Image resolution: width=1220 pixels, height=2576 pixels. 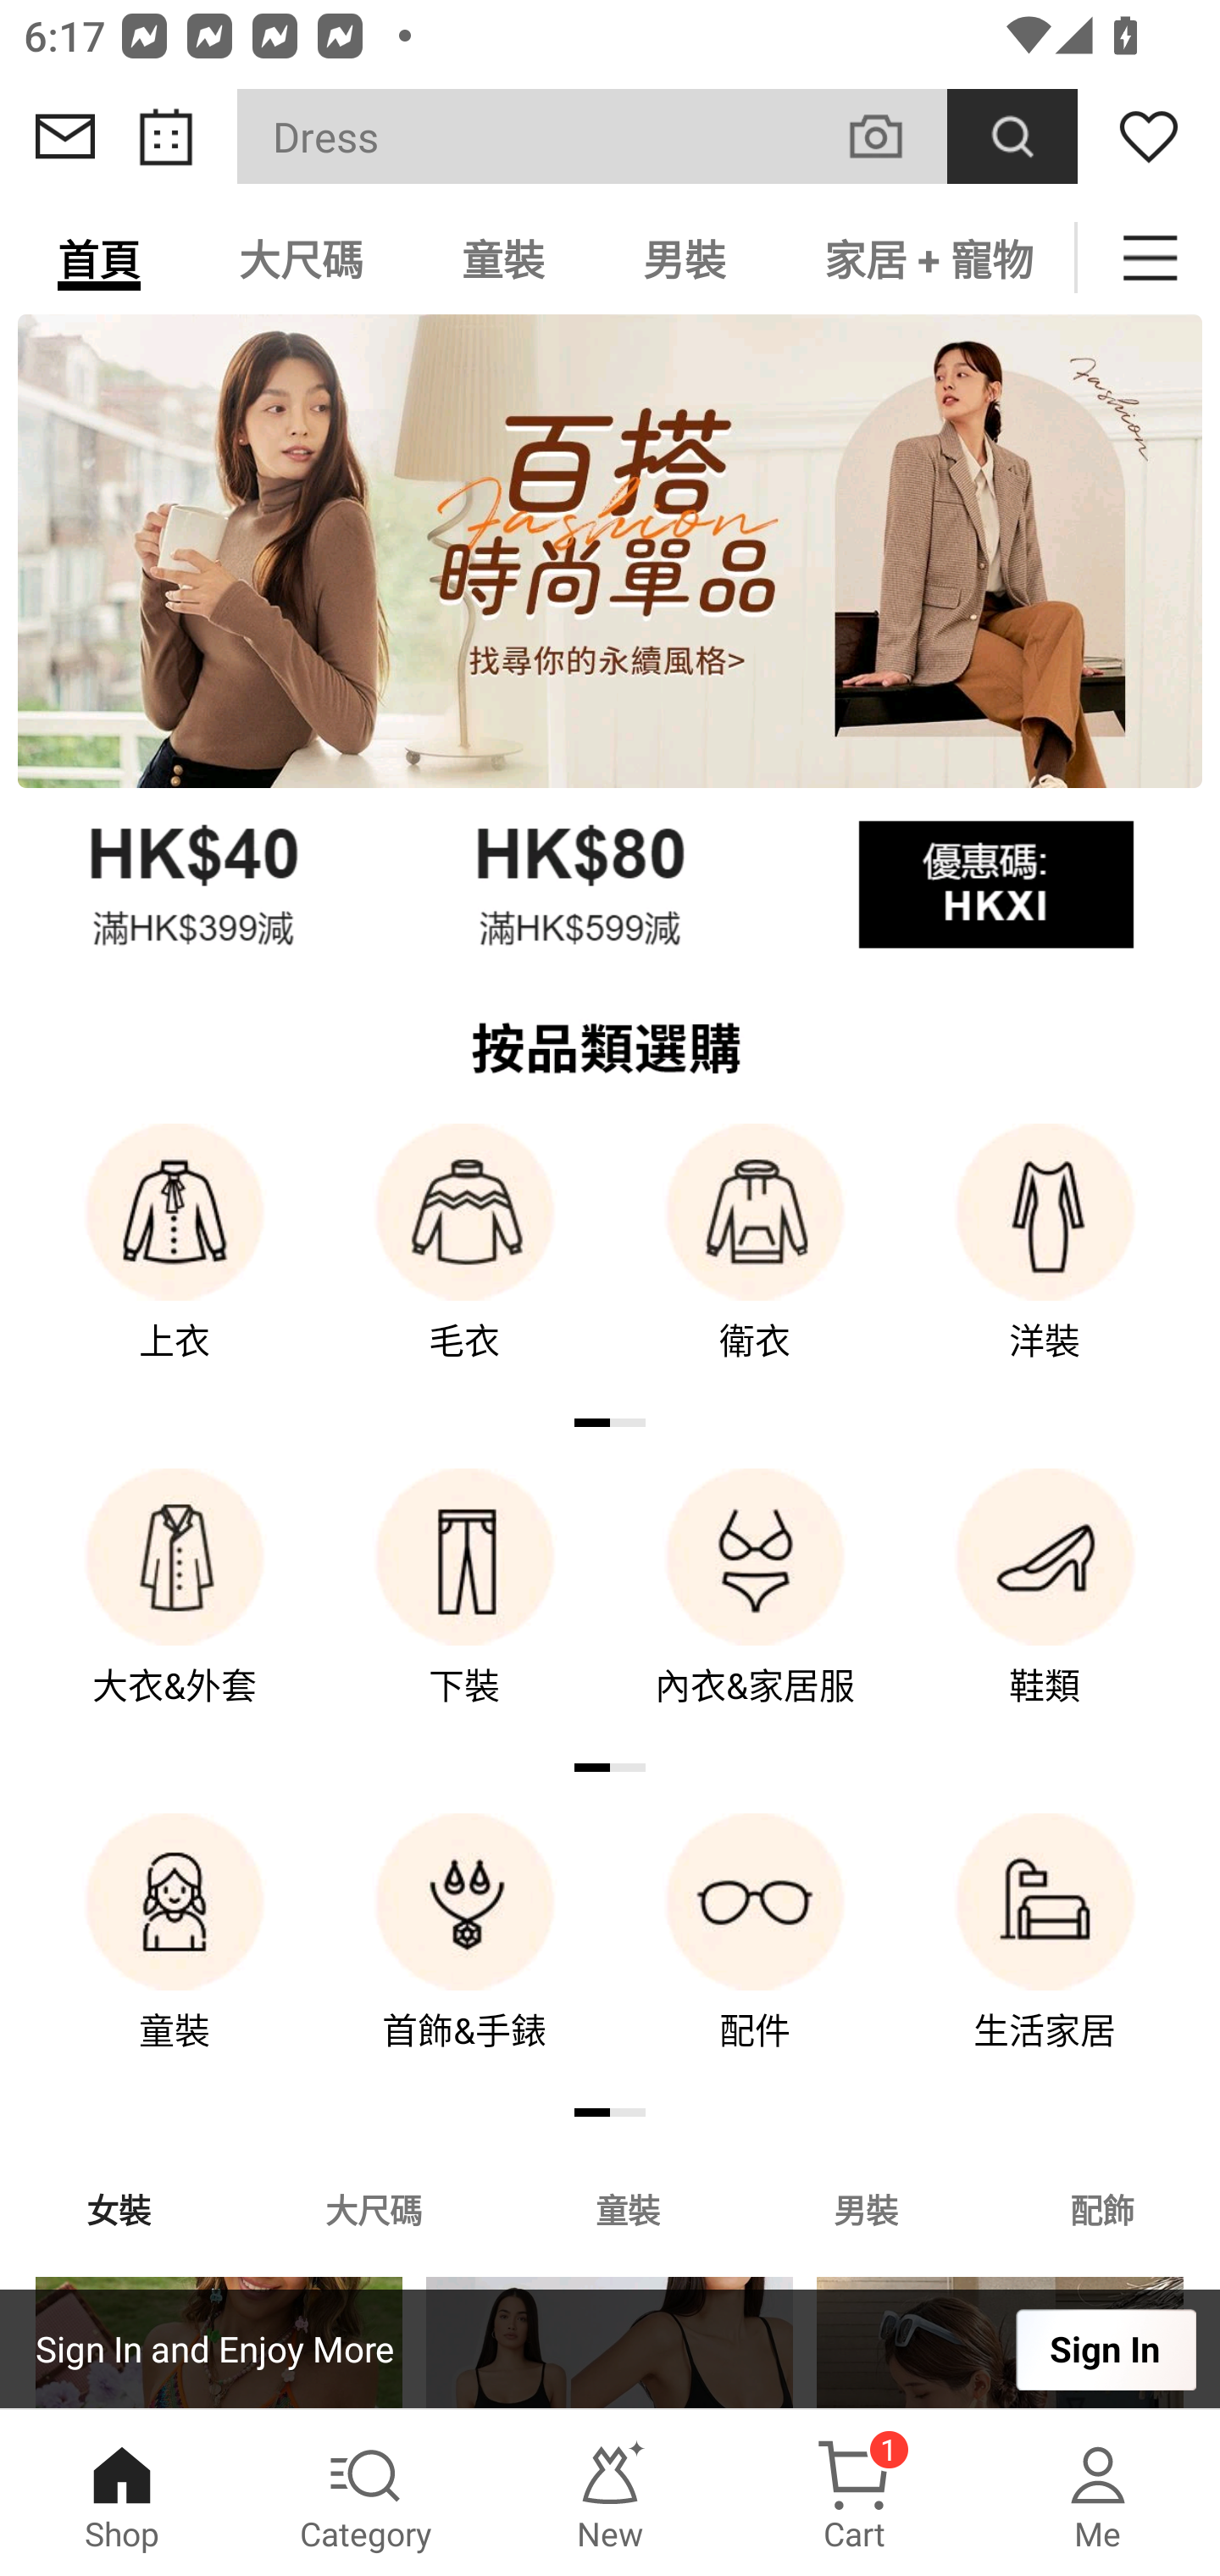 I want to click on 下裝, so click(x=464, y=1610).